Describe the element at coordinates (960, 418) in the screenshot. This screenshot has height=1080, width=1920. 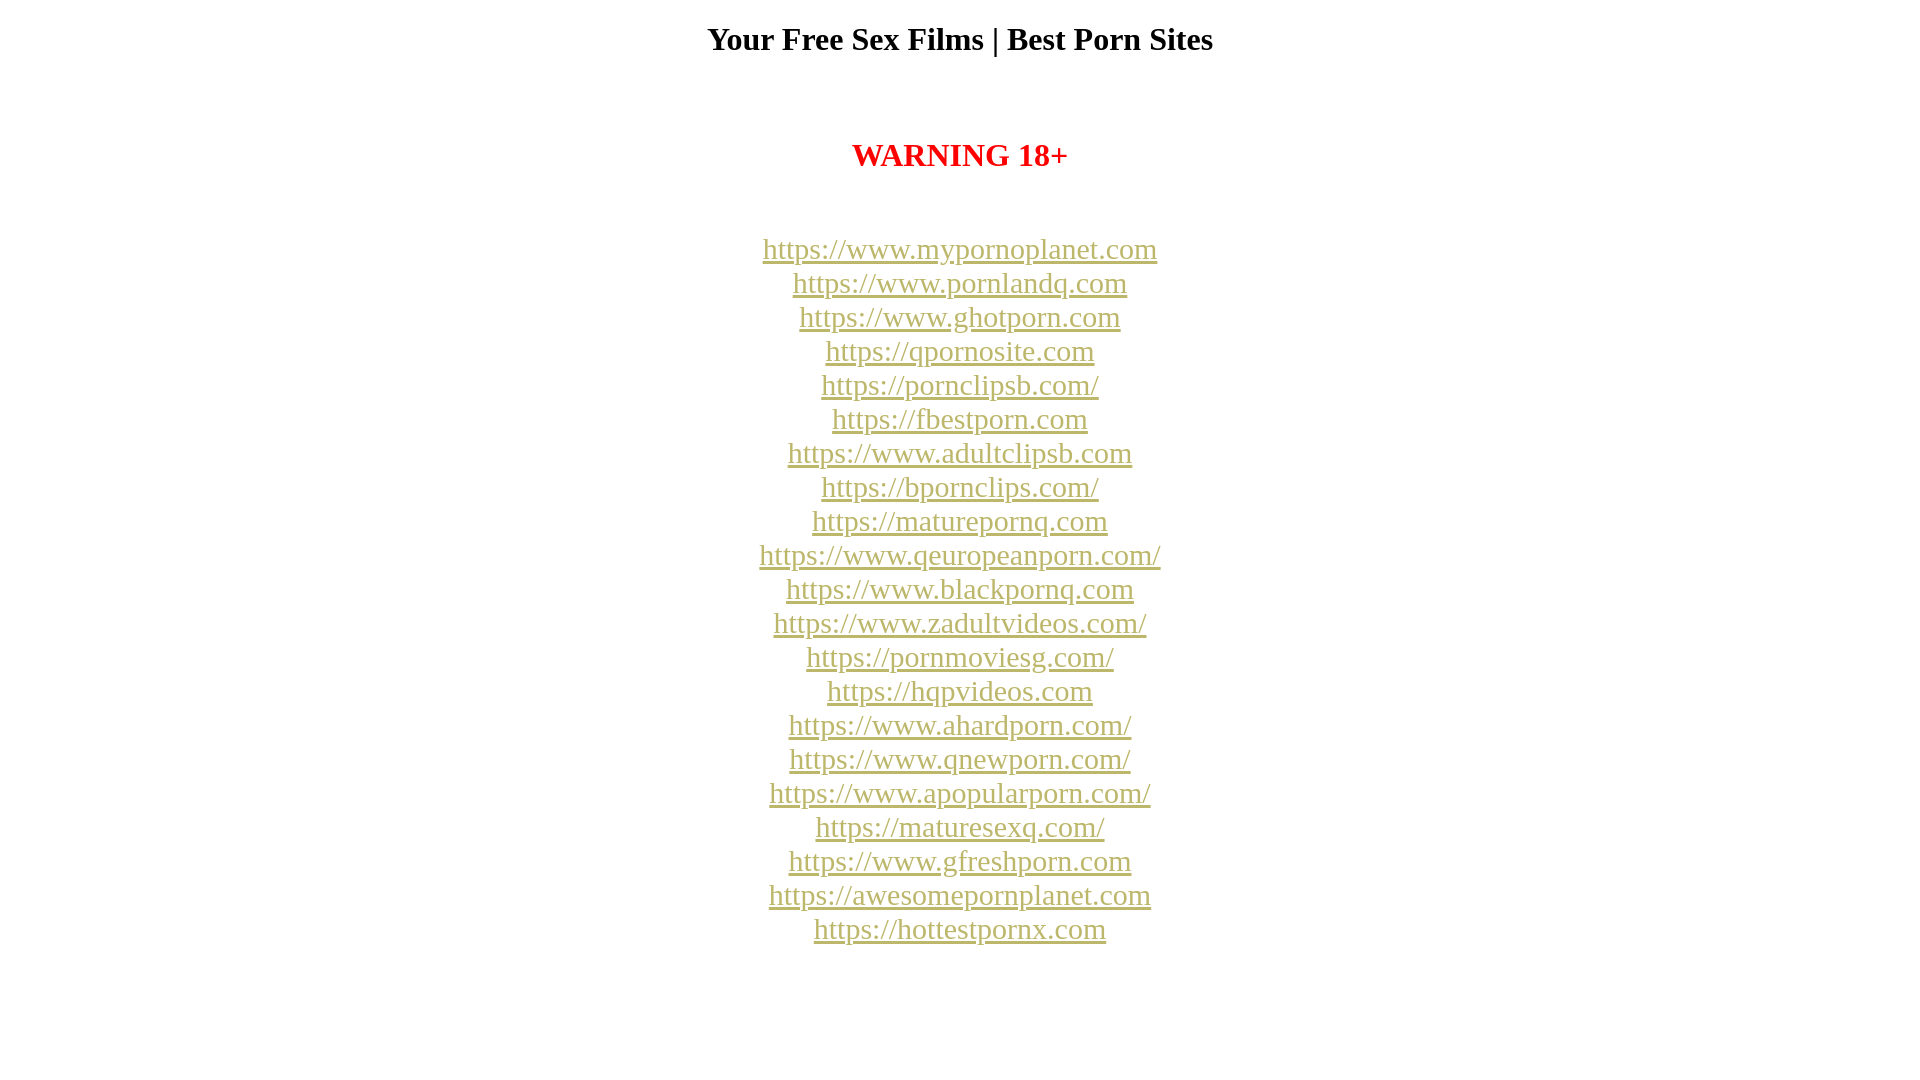
I see `https://fbestporn.com` at that location.